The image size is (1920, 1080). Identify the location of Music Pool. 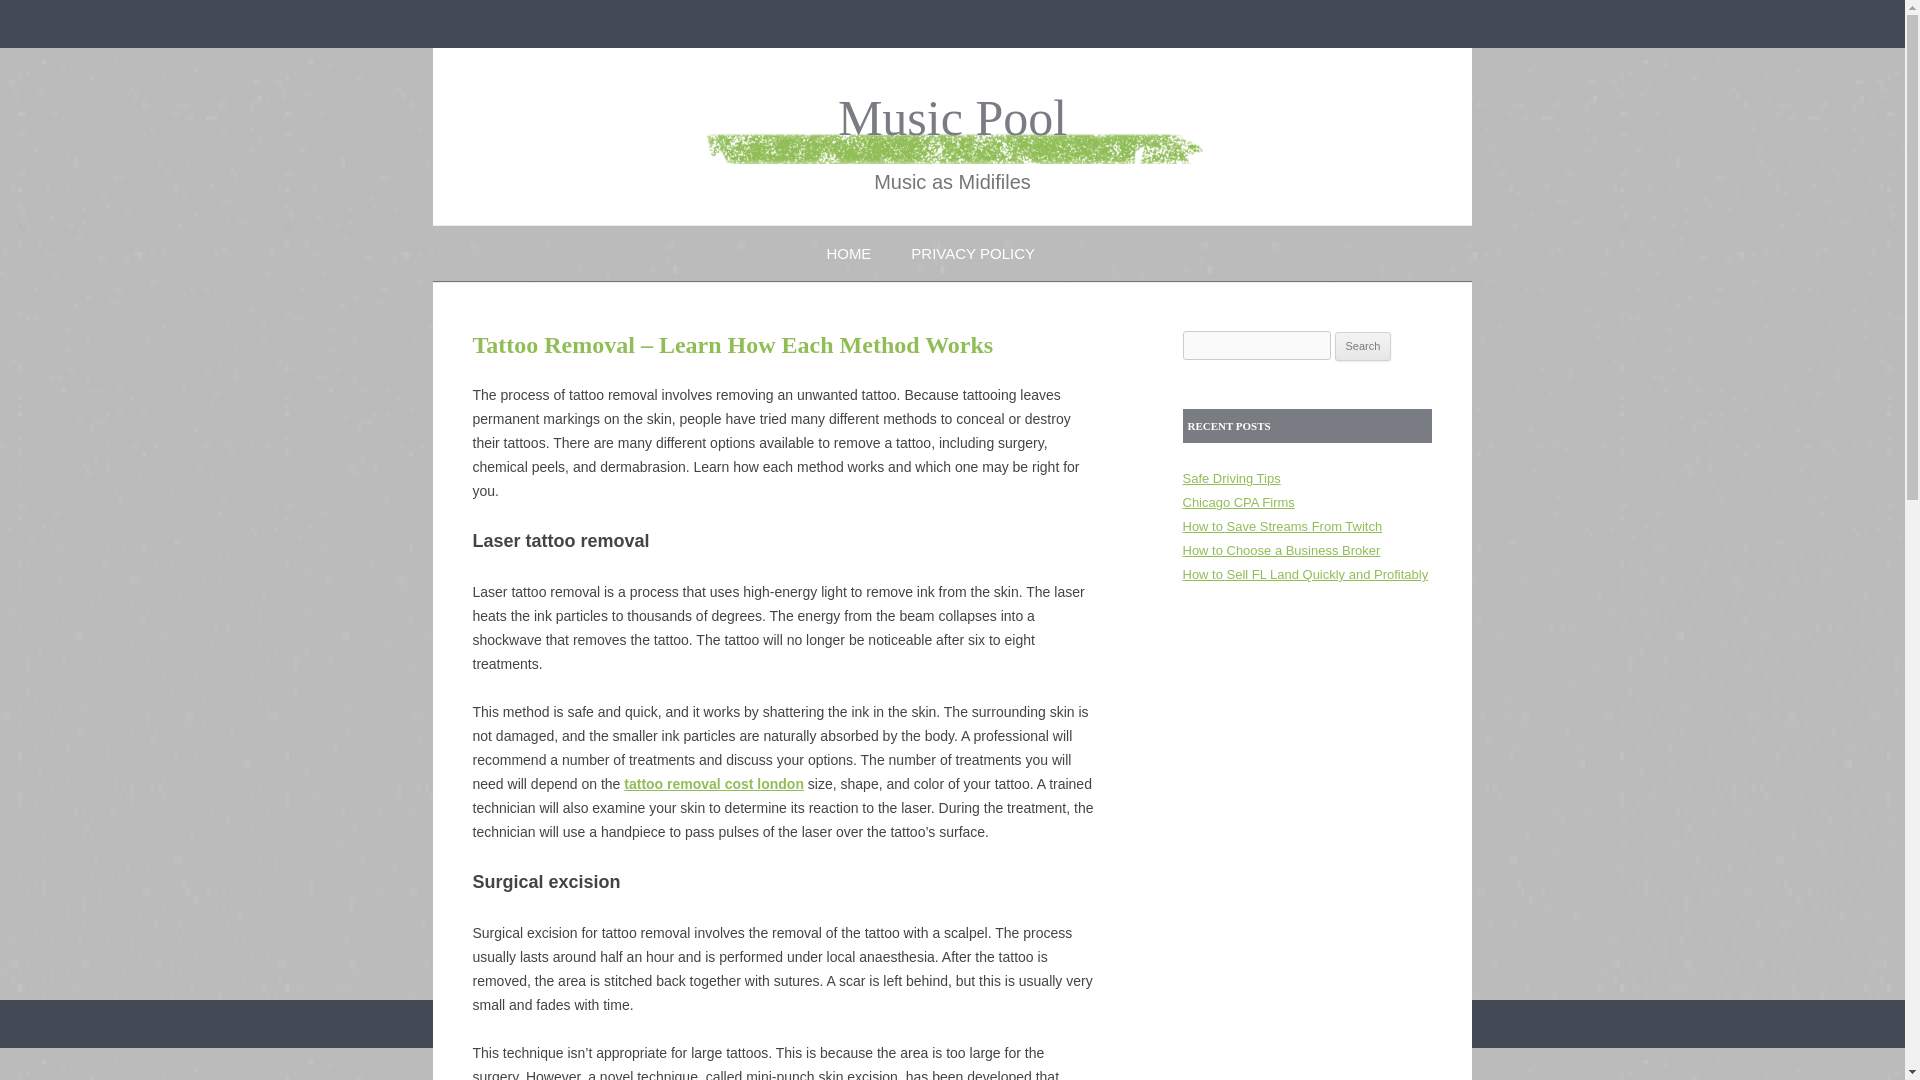
(952, 118).